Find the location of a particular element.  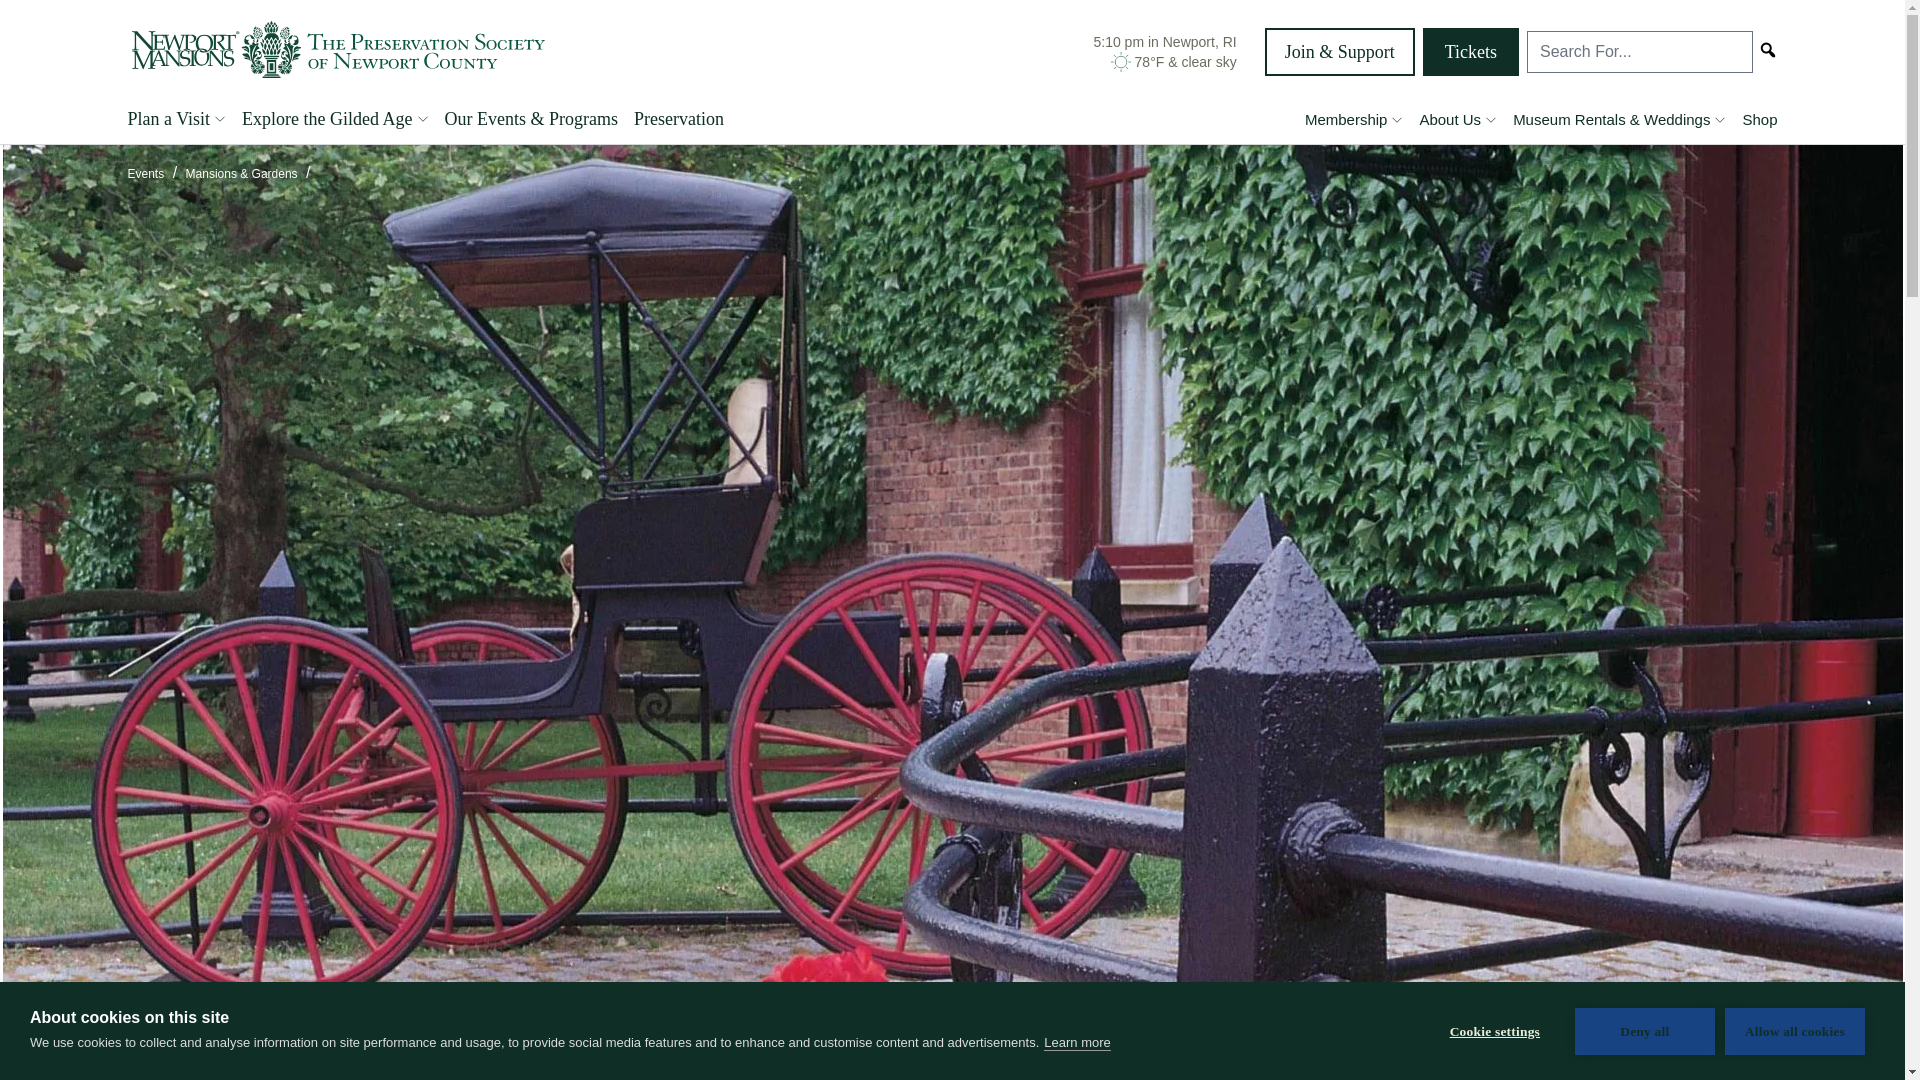

Explore the Gilded Age is located at coordinates (334, 124).